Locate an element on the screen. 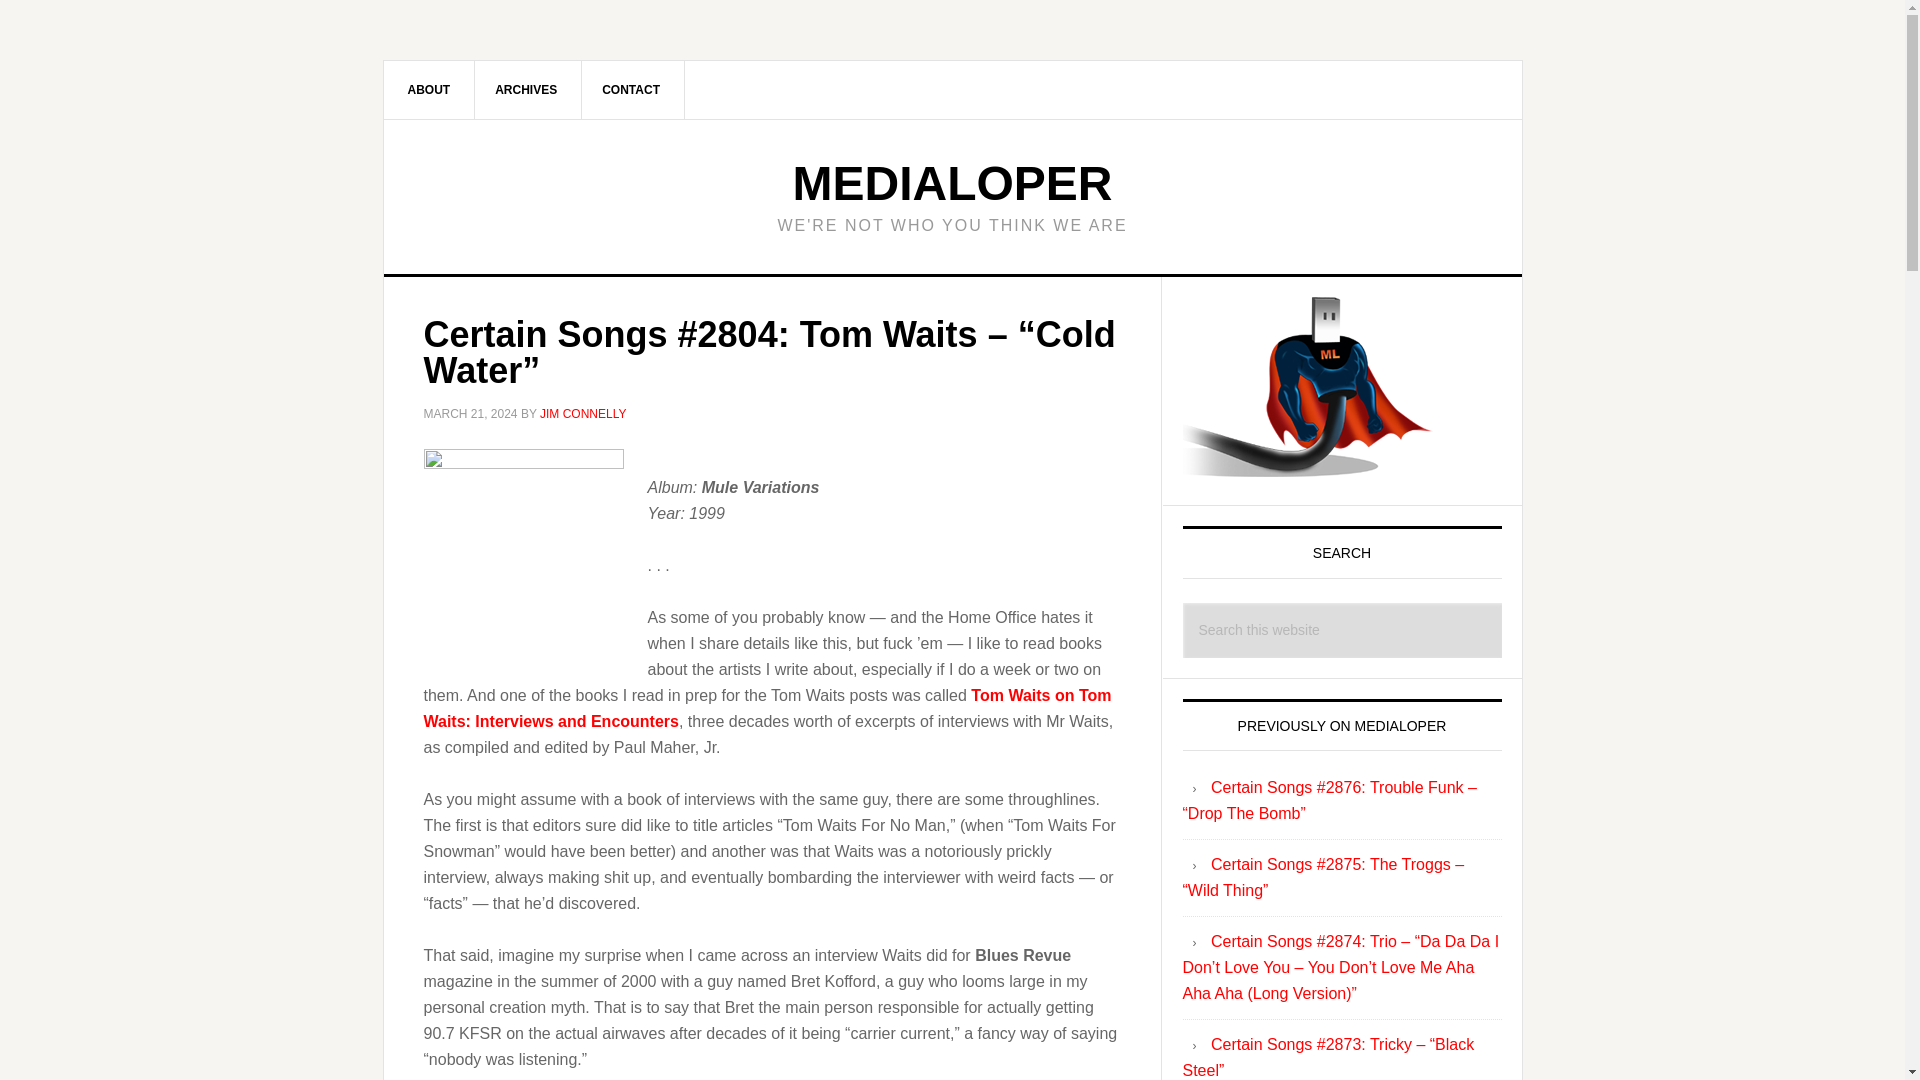 This screenshot has width=1920, height=1080. Tom Waits on Tom Waits: Interviews and Encounters is located at coordinates (768, 707).